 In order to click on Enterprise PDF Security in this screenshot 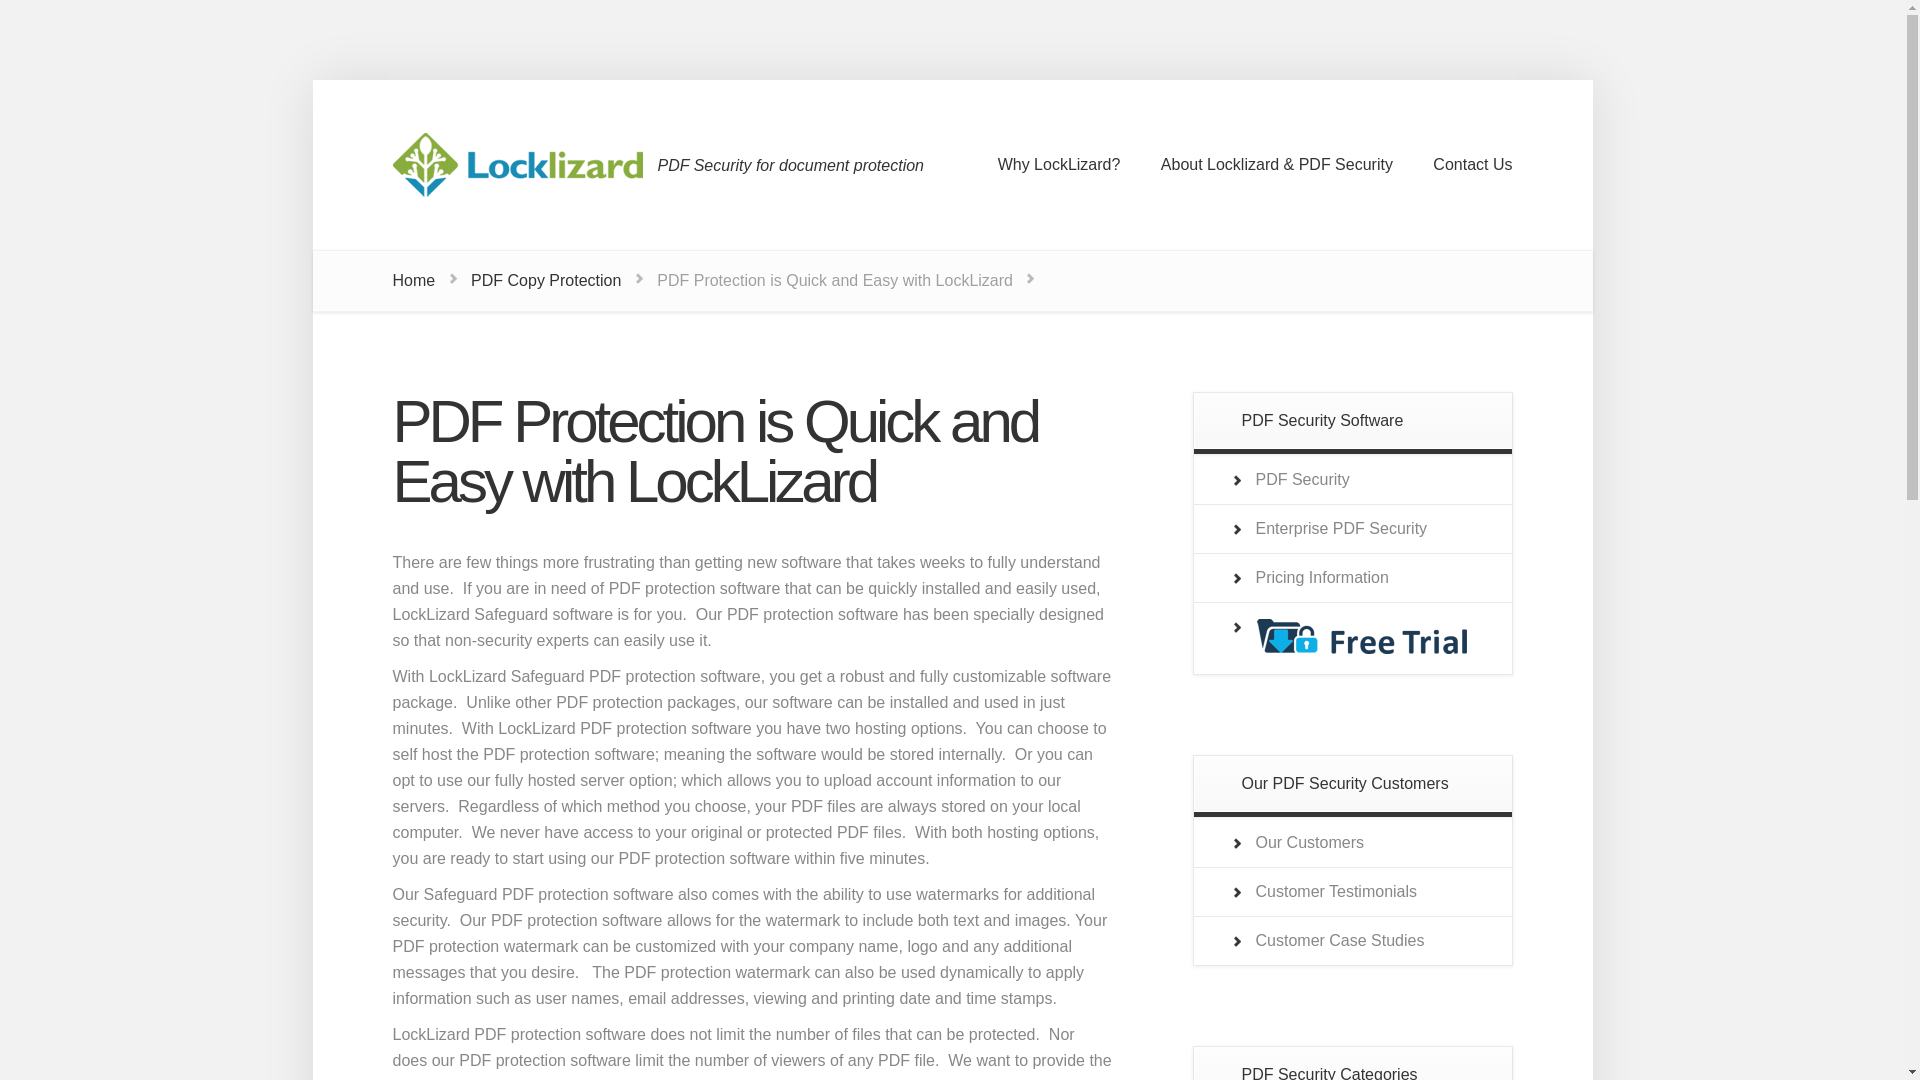, I will do `click(1342, 528)`.